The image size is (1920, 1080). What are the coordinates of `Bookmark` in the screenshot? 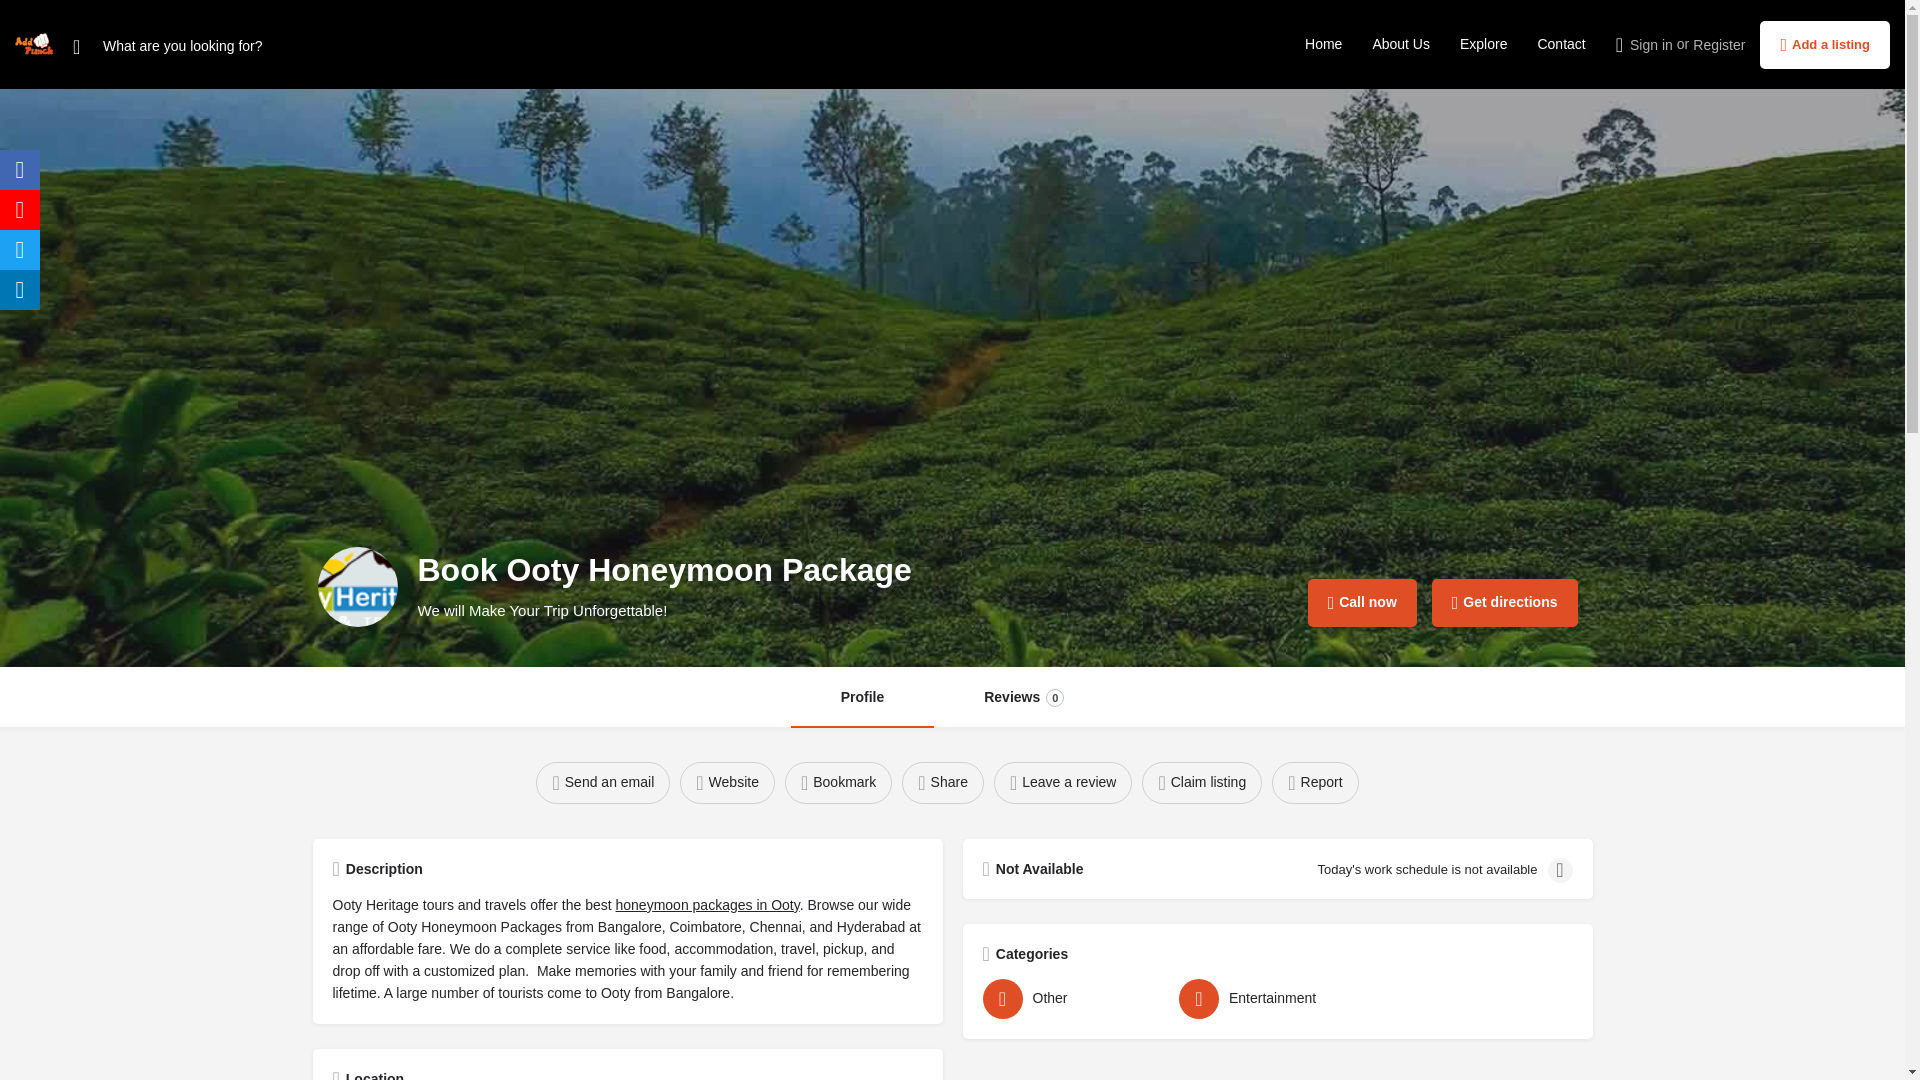 It's located at (1202, 782).